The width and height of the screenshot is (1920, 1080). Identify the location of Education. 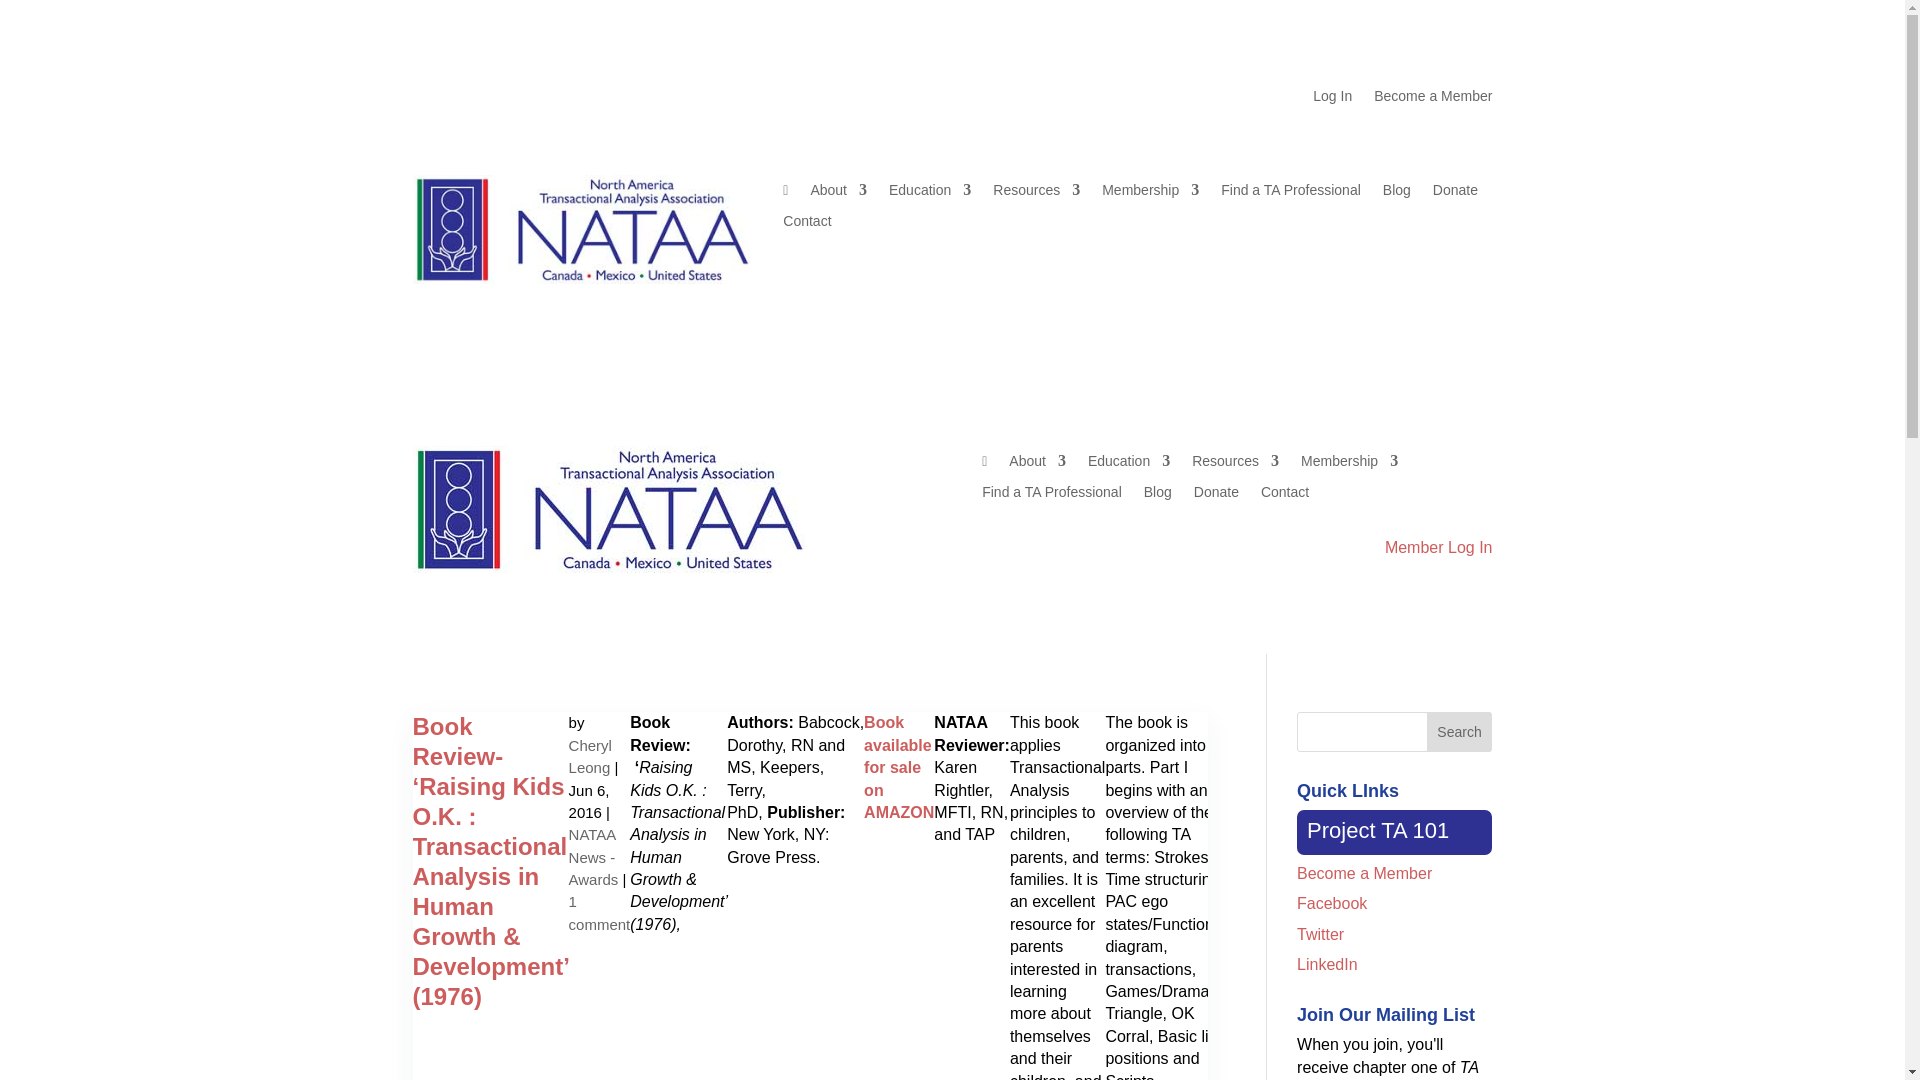
(930, 194).